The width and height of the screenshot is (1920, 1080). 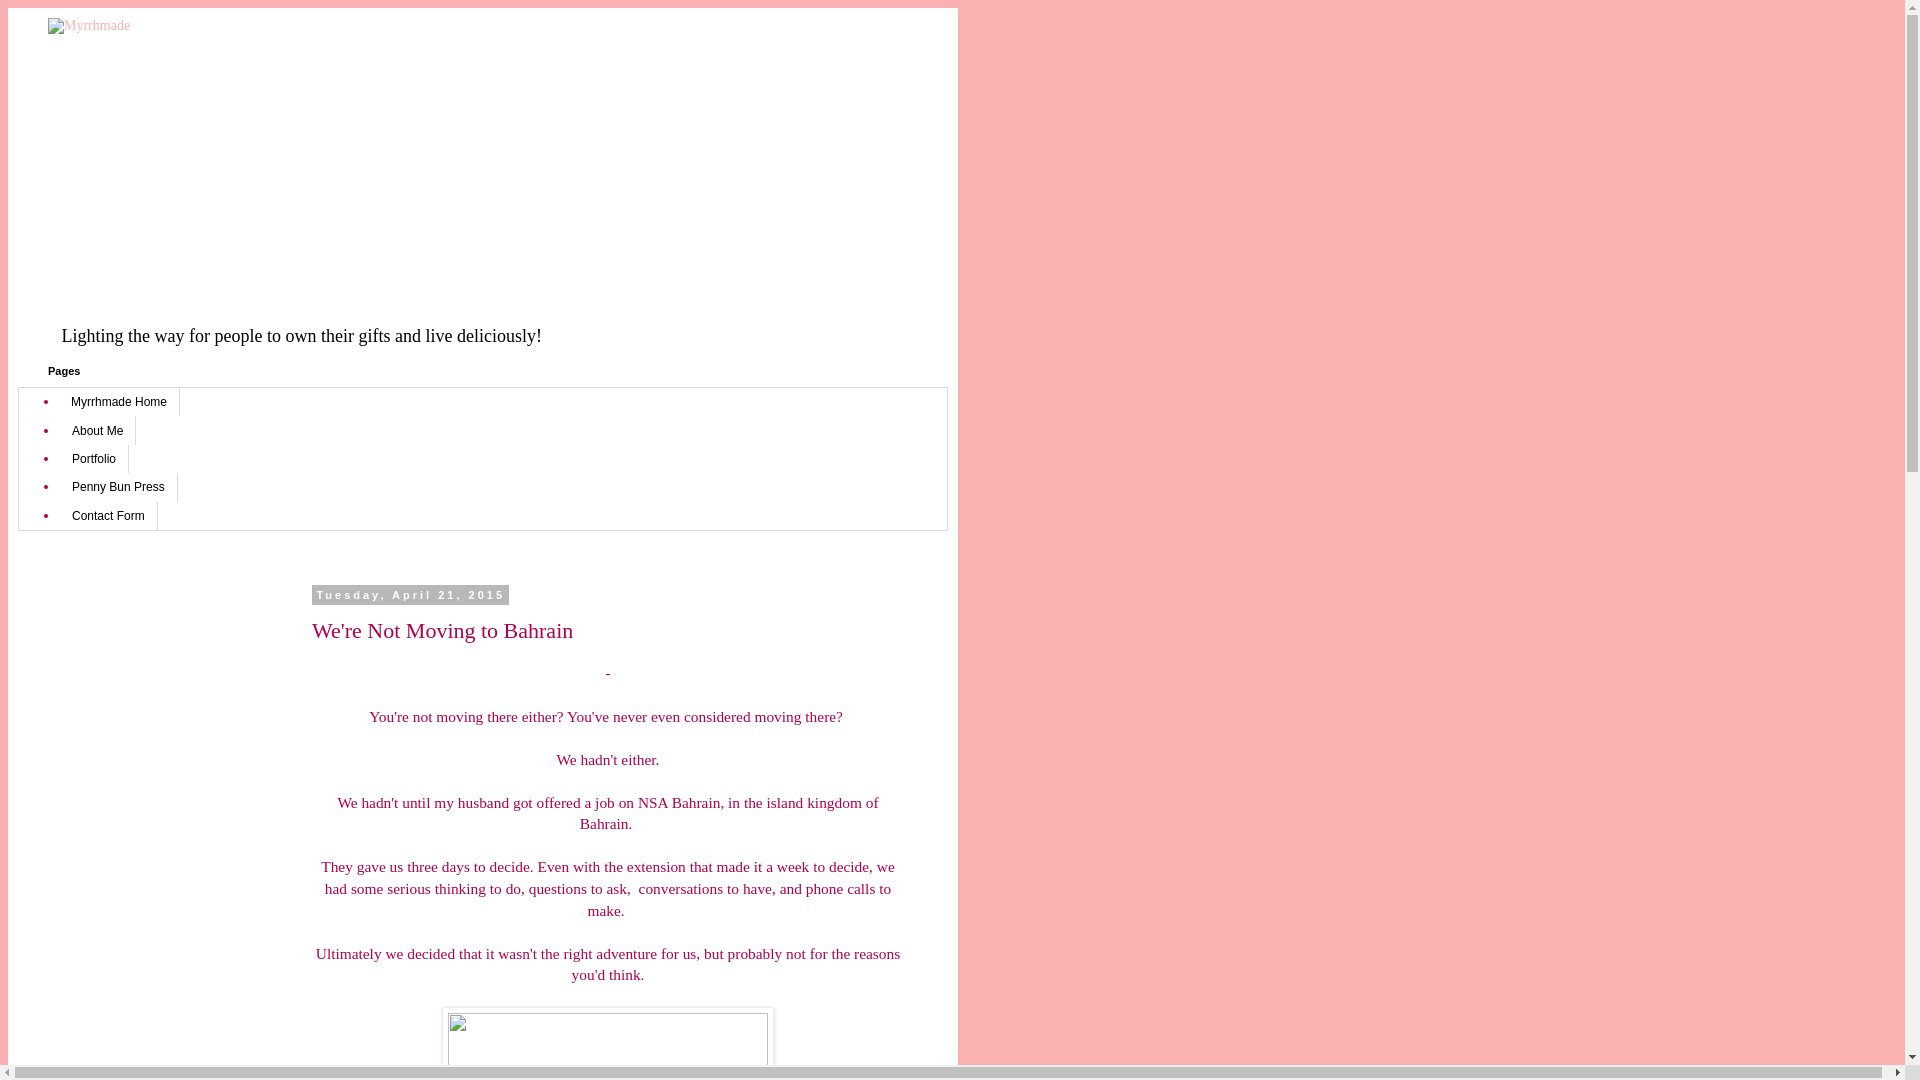 What do you see at coordinates (118, 487) in the screenshot?
I see `Penny Bun Press` at bounding box center [118, 487].